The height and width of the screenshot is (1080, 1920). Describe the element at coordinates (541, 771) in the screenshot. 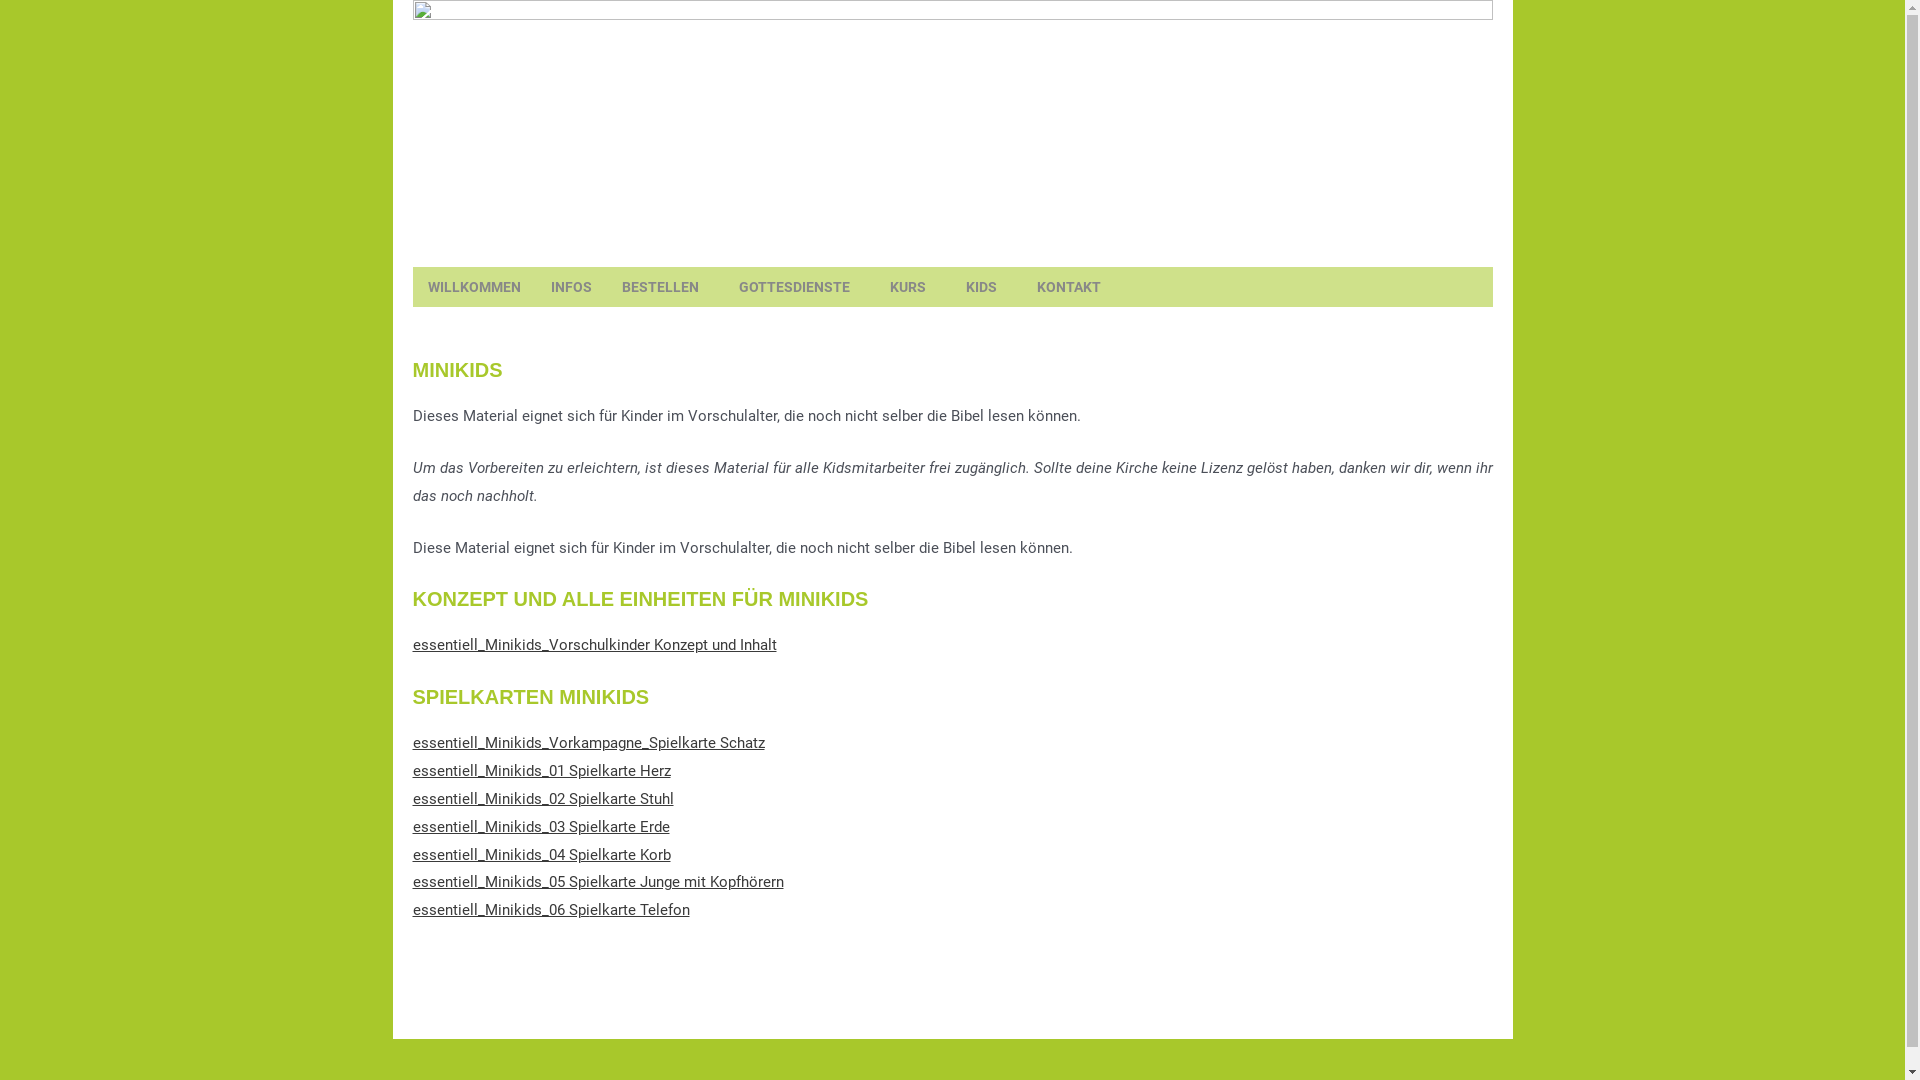

I see `essentiell_Minikids_01 Spielkarte Herz` at that location.